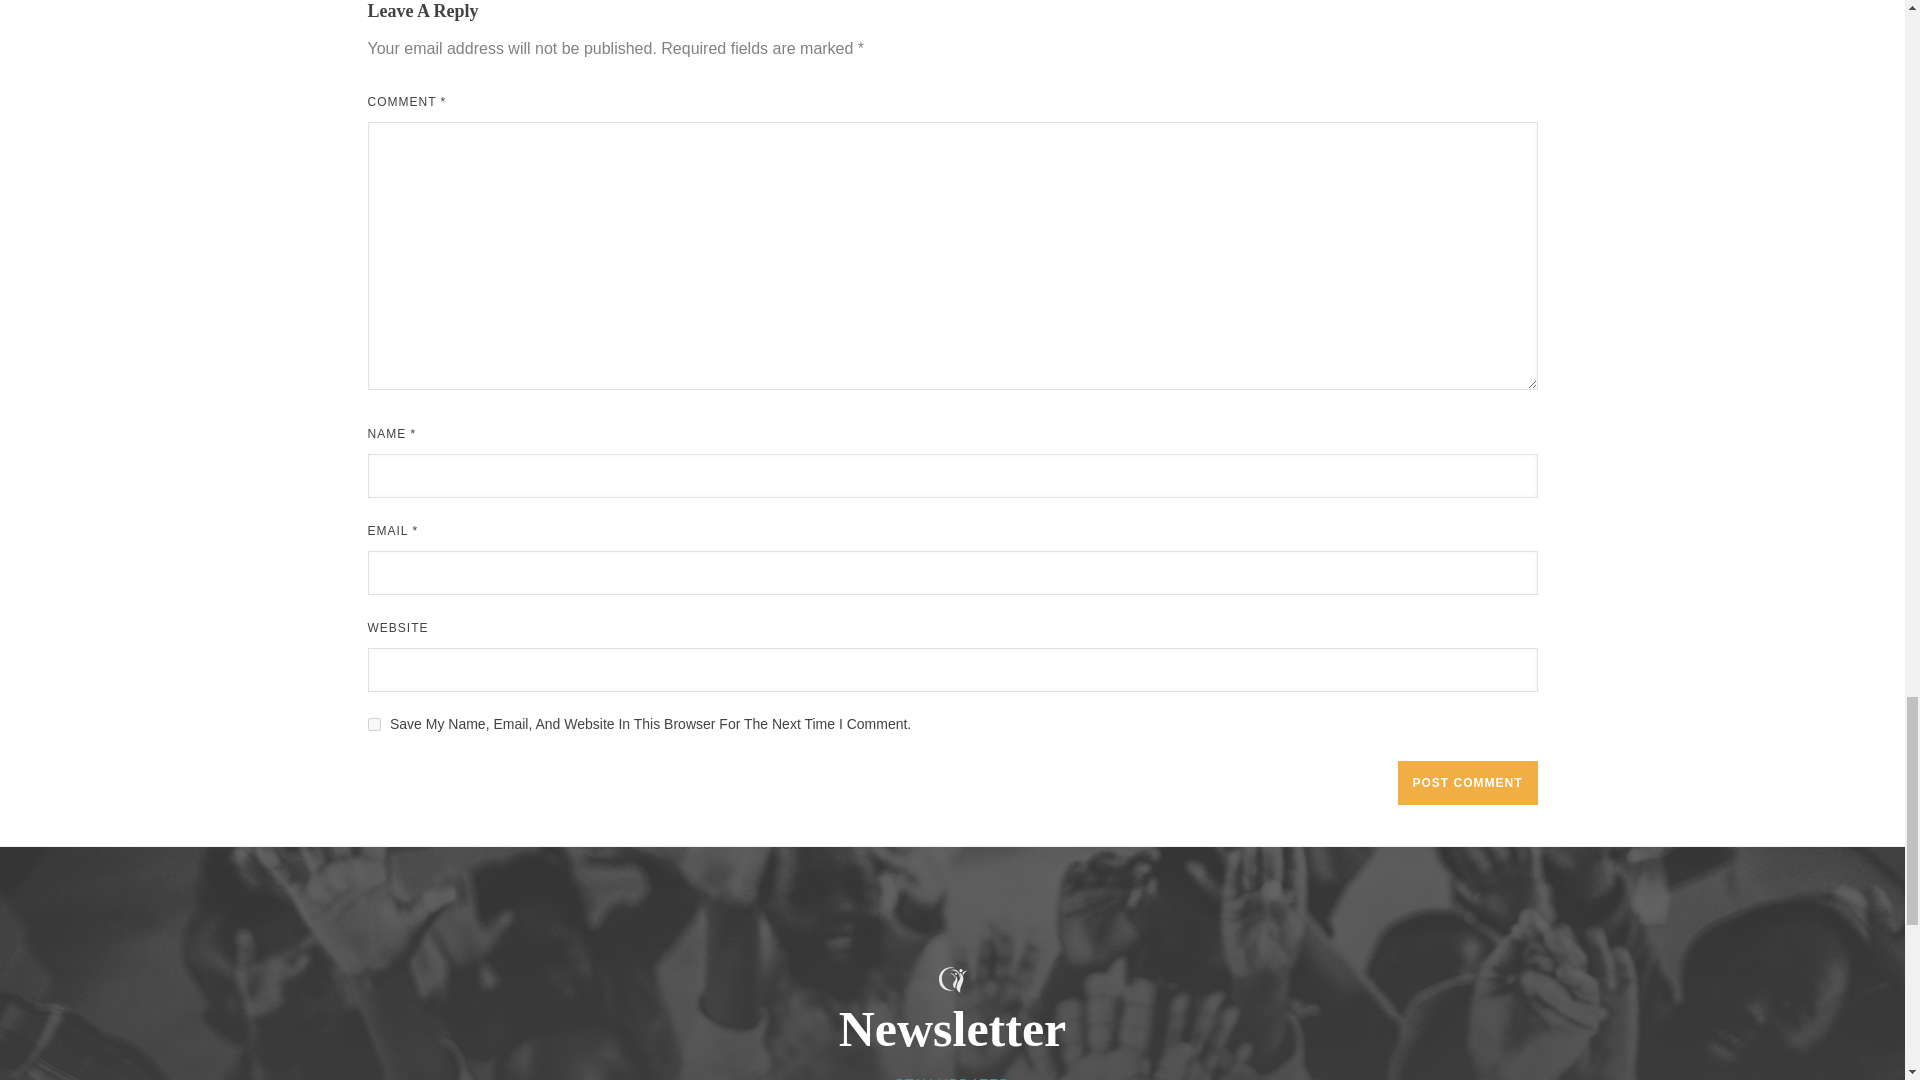 The width and height of the screenshot is (1920, 1080). I want to click on yes, so click(374, 724).